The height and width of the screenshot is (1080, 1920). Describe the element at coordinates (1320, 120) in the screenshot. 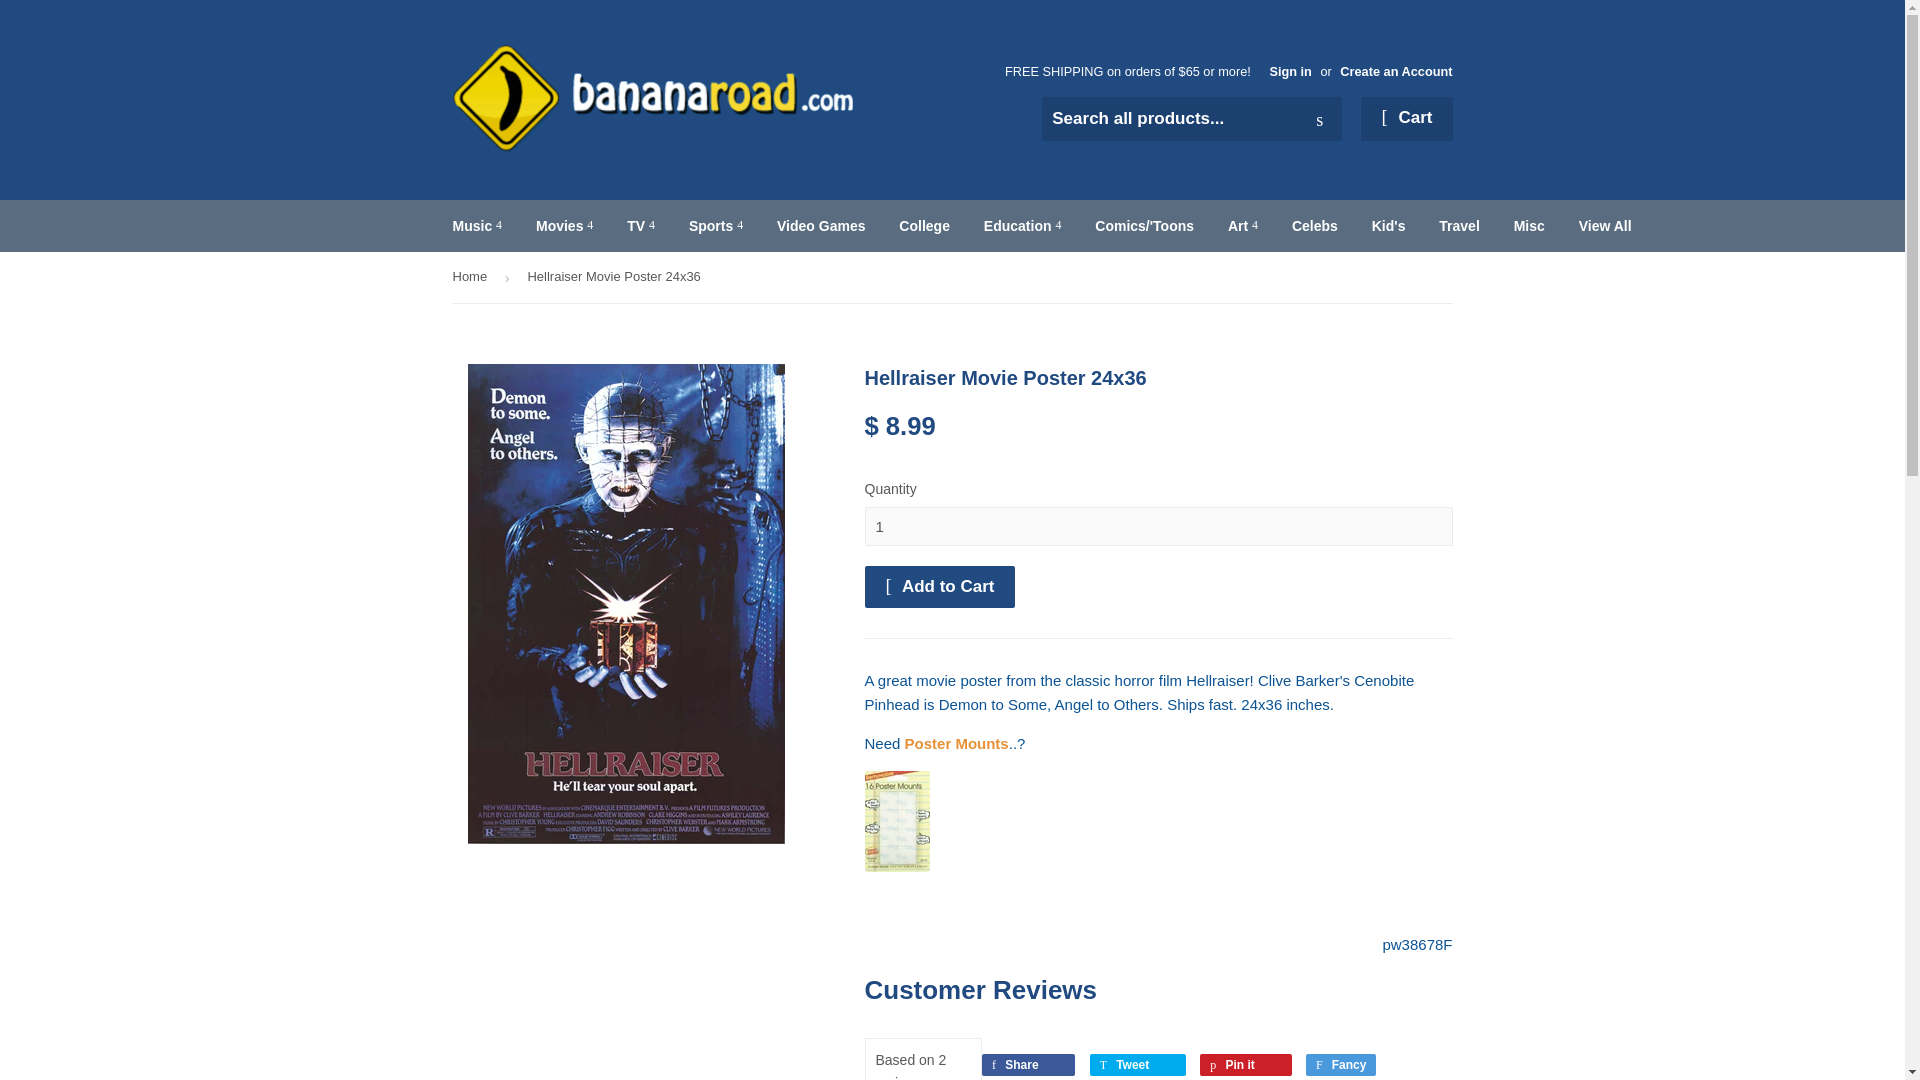

I see `Search` at that location.